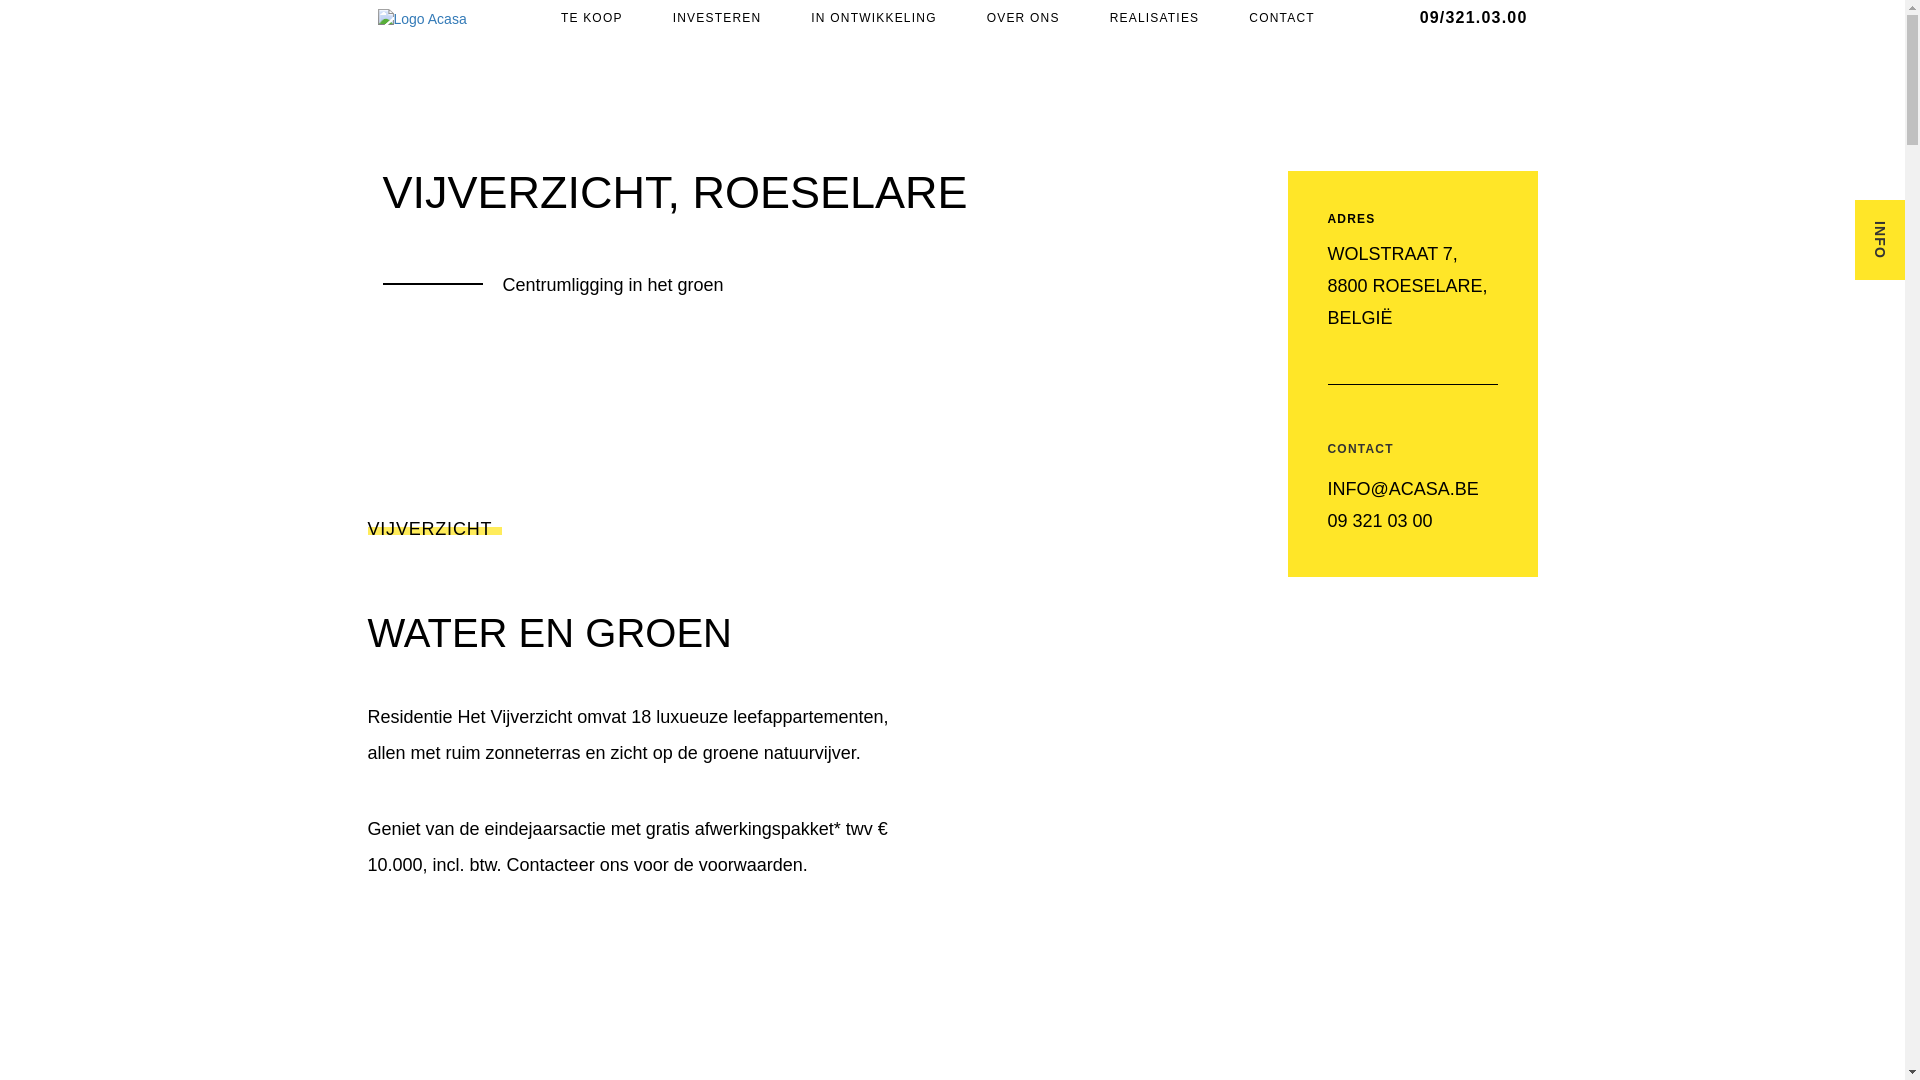 The image size is (1920, 1080). Describe the element at coordinates (718, 18) in the screenshot. I see `INVESTEREN` at that location.